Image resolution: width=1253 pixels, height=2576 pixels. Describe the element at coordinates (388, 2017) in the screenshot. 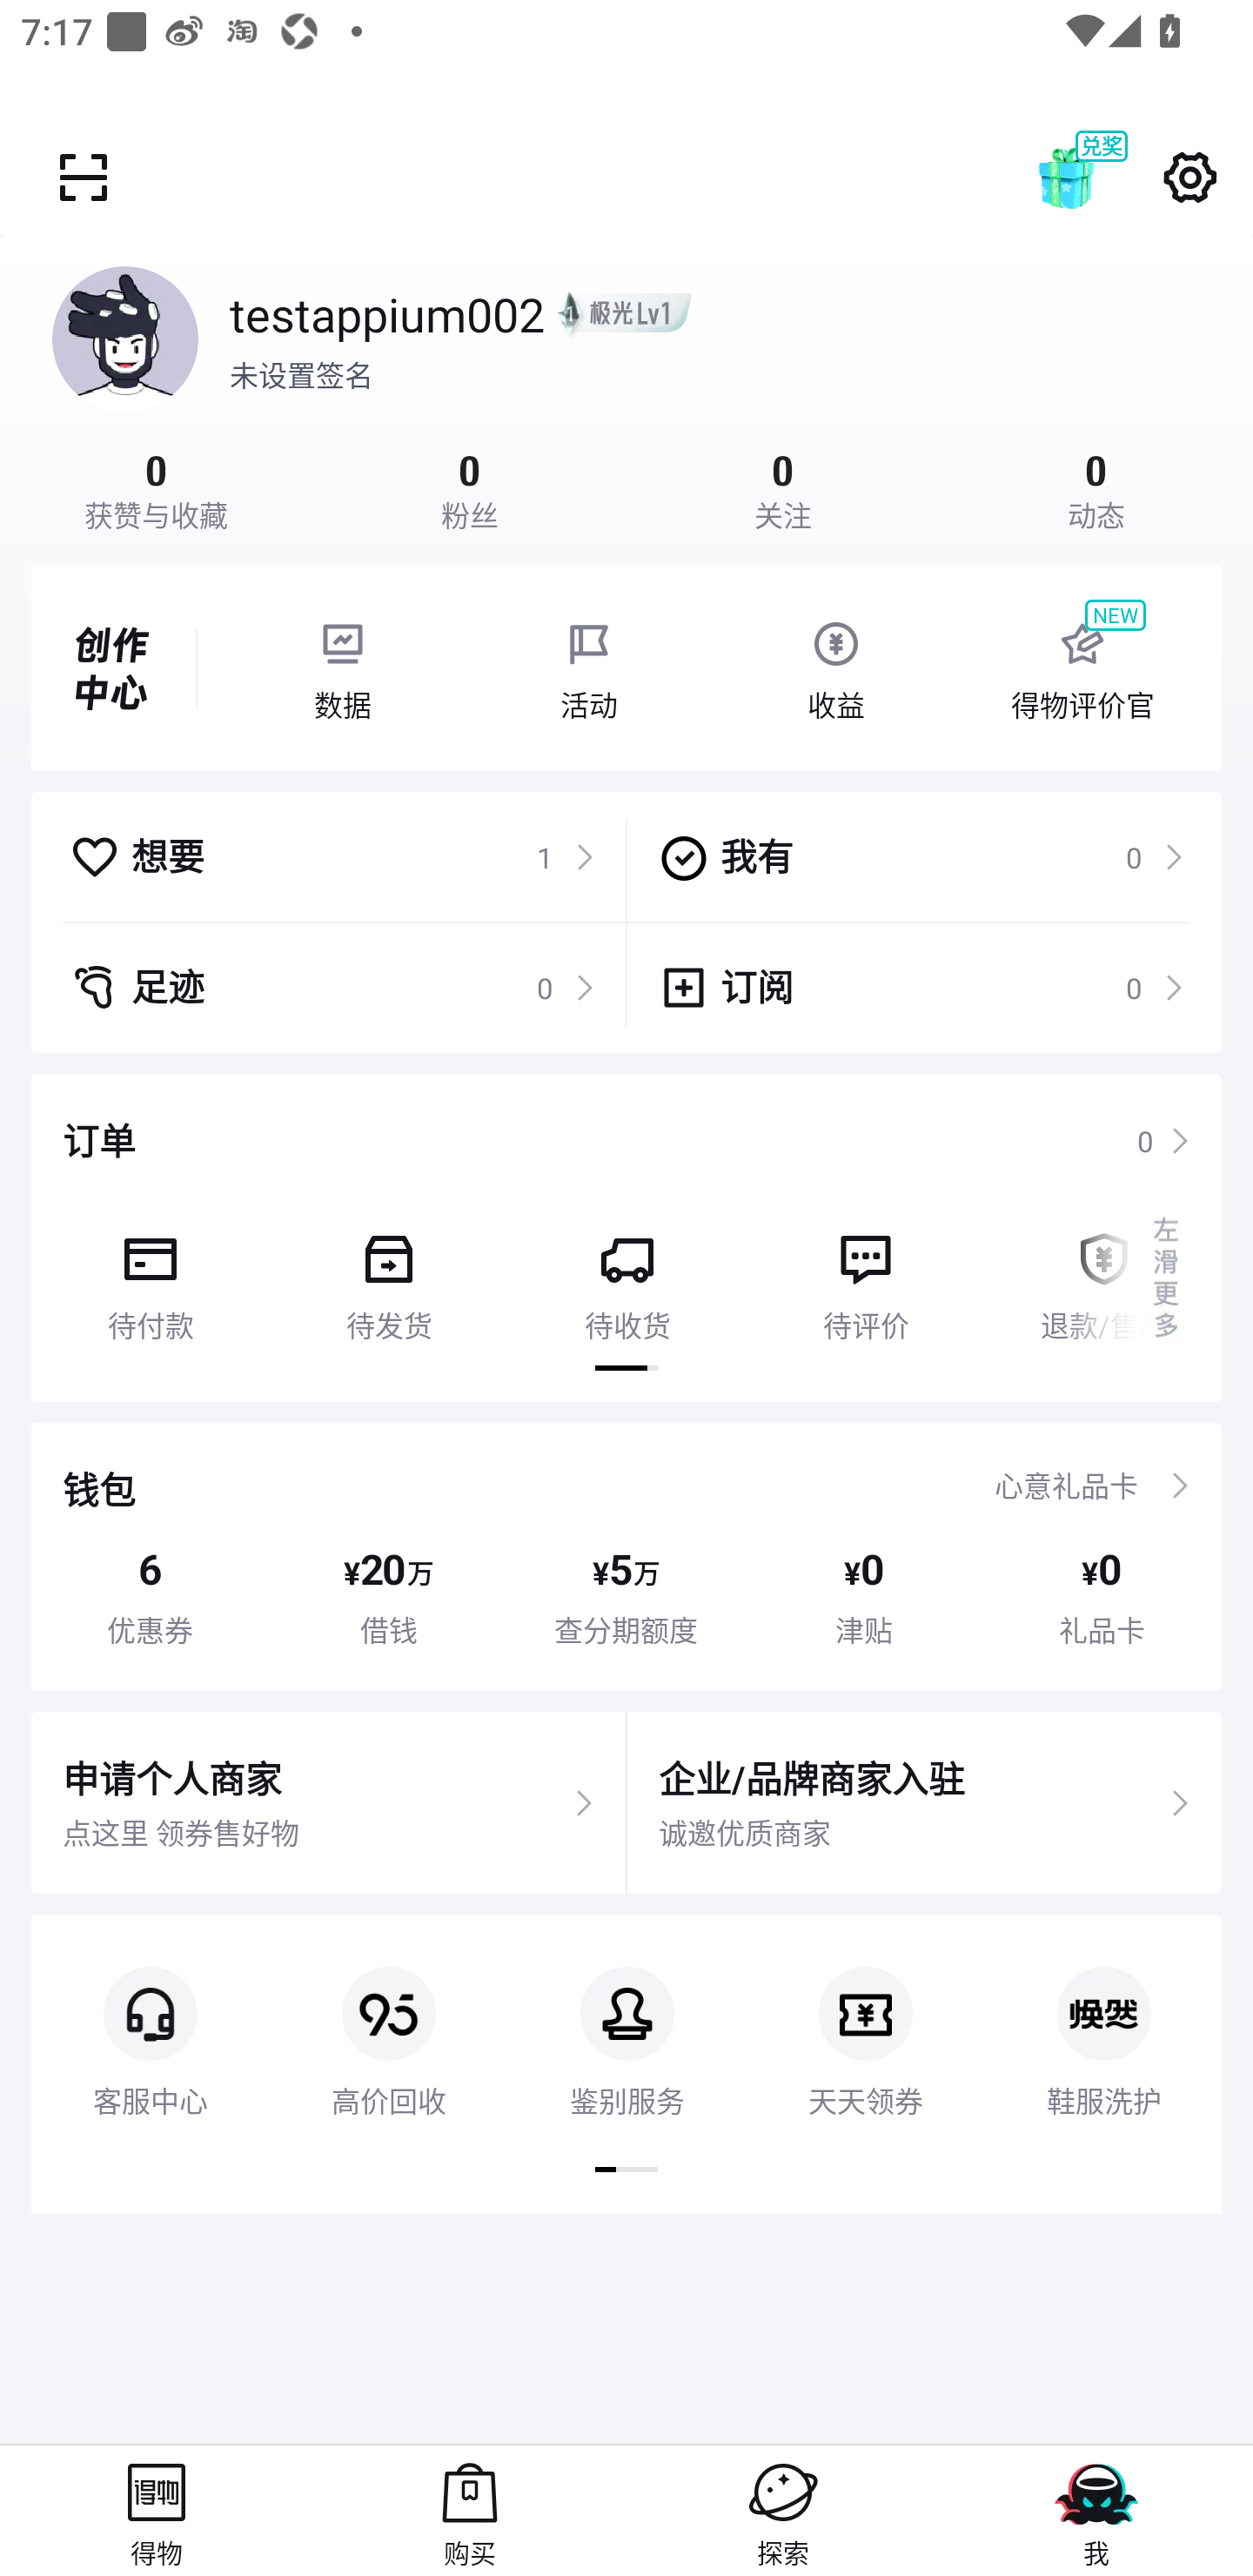

I see `高价回收` at that location.